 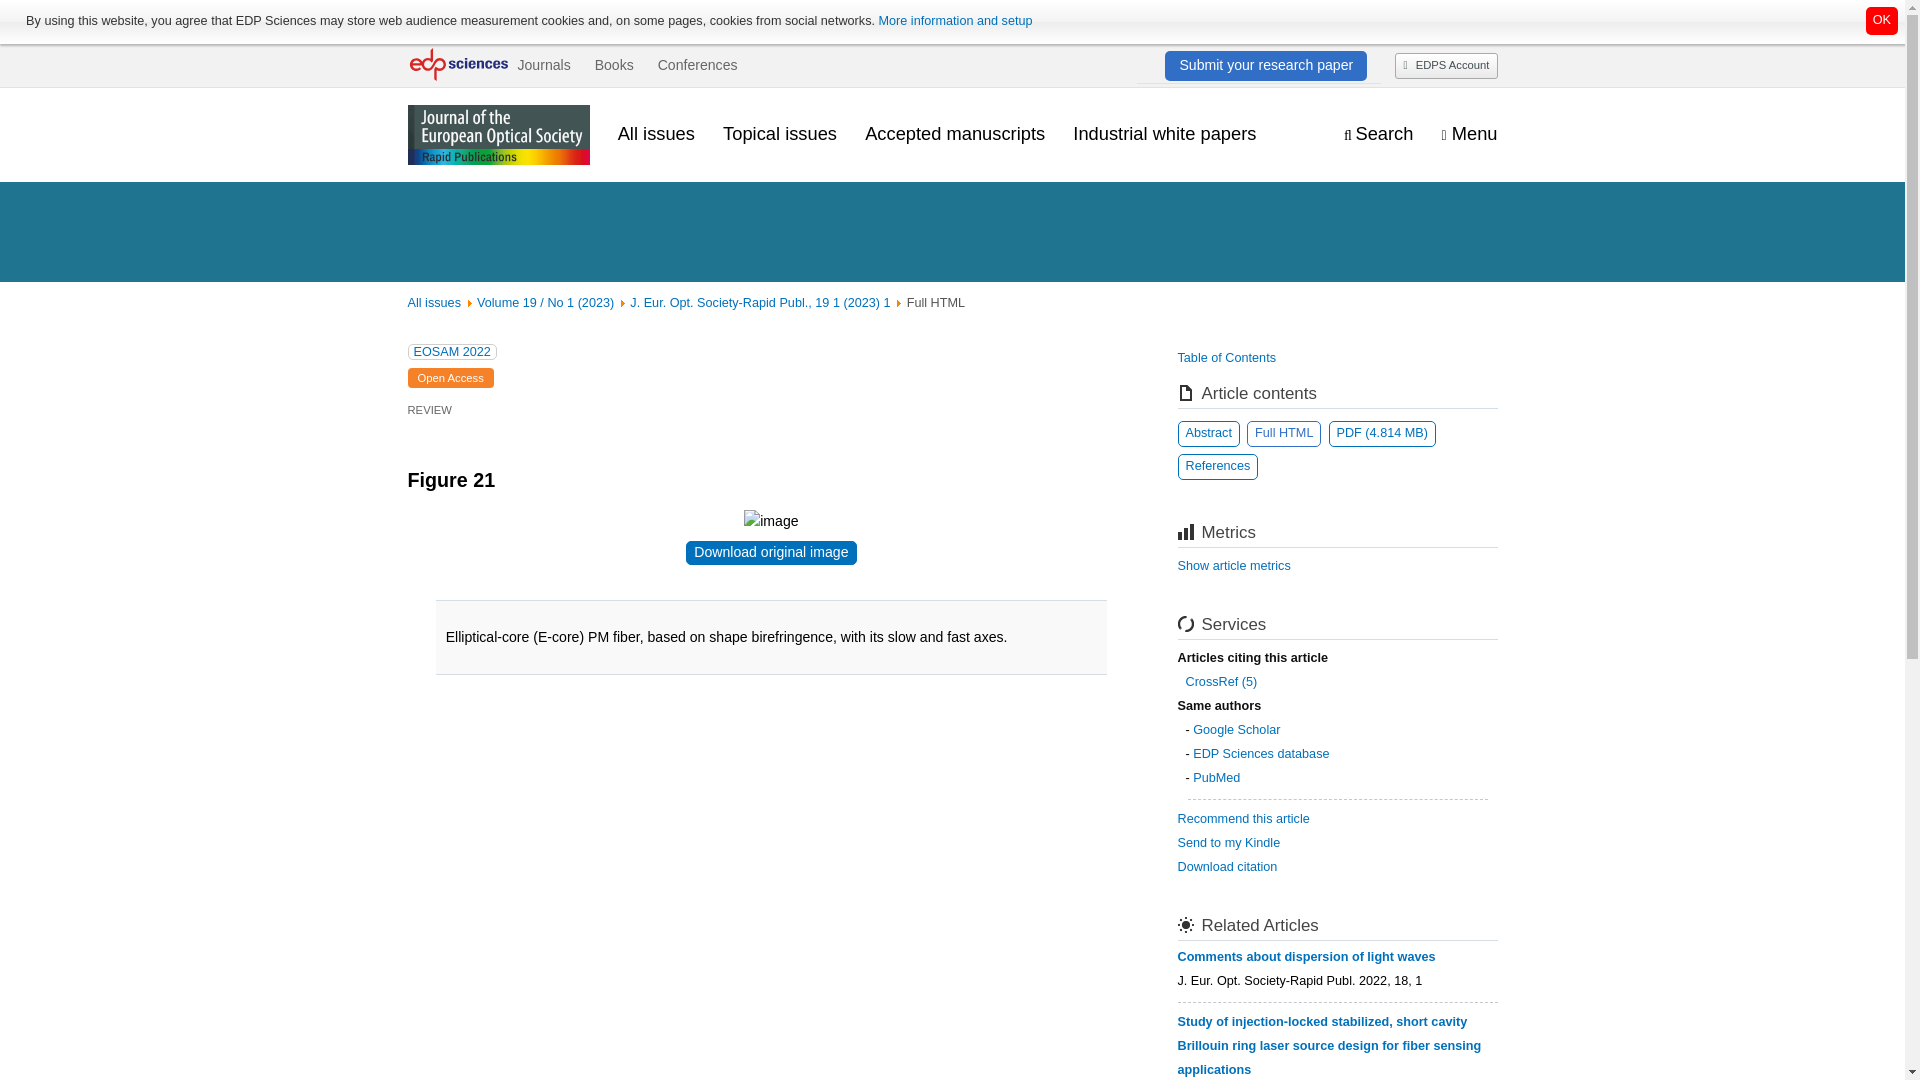 I want to click on References, so click(x=1218, y=466).